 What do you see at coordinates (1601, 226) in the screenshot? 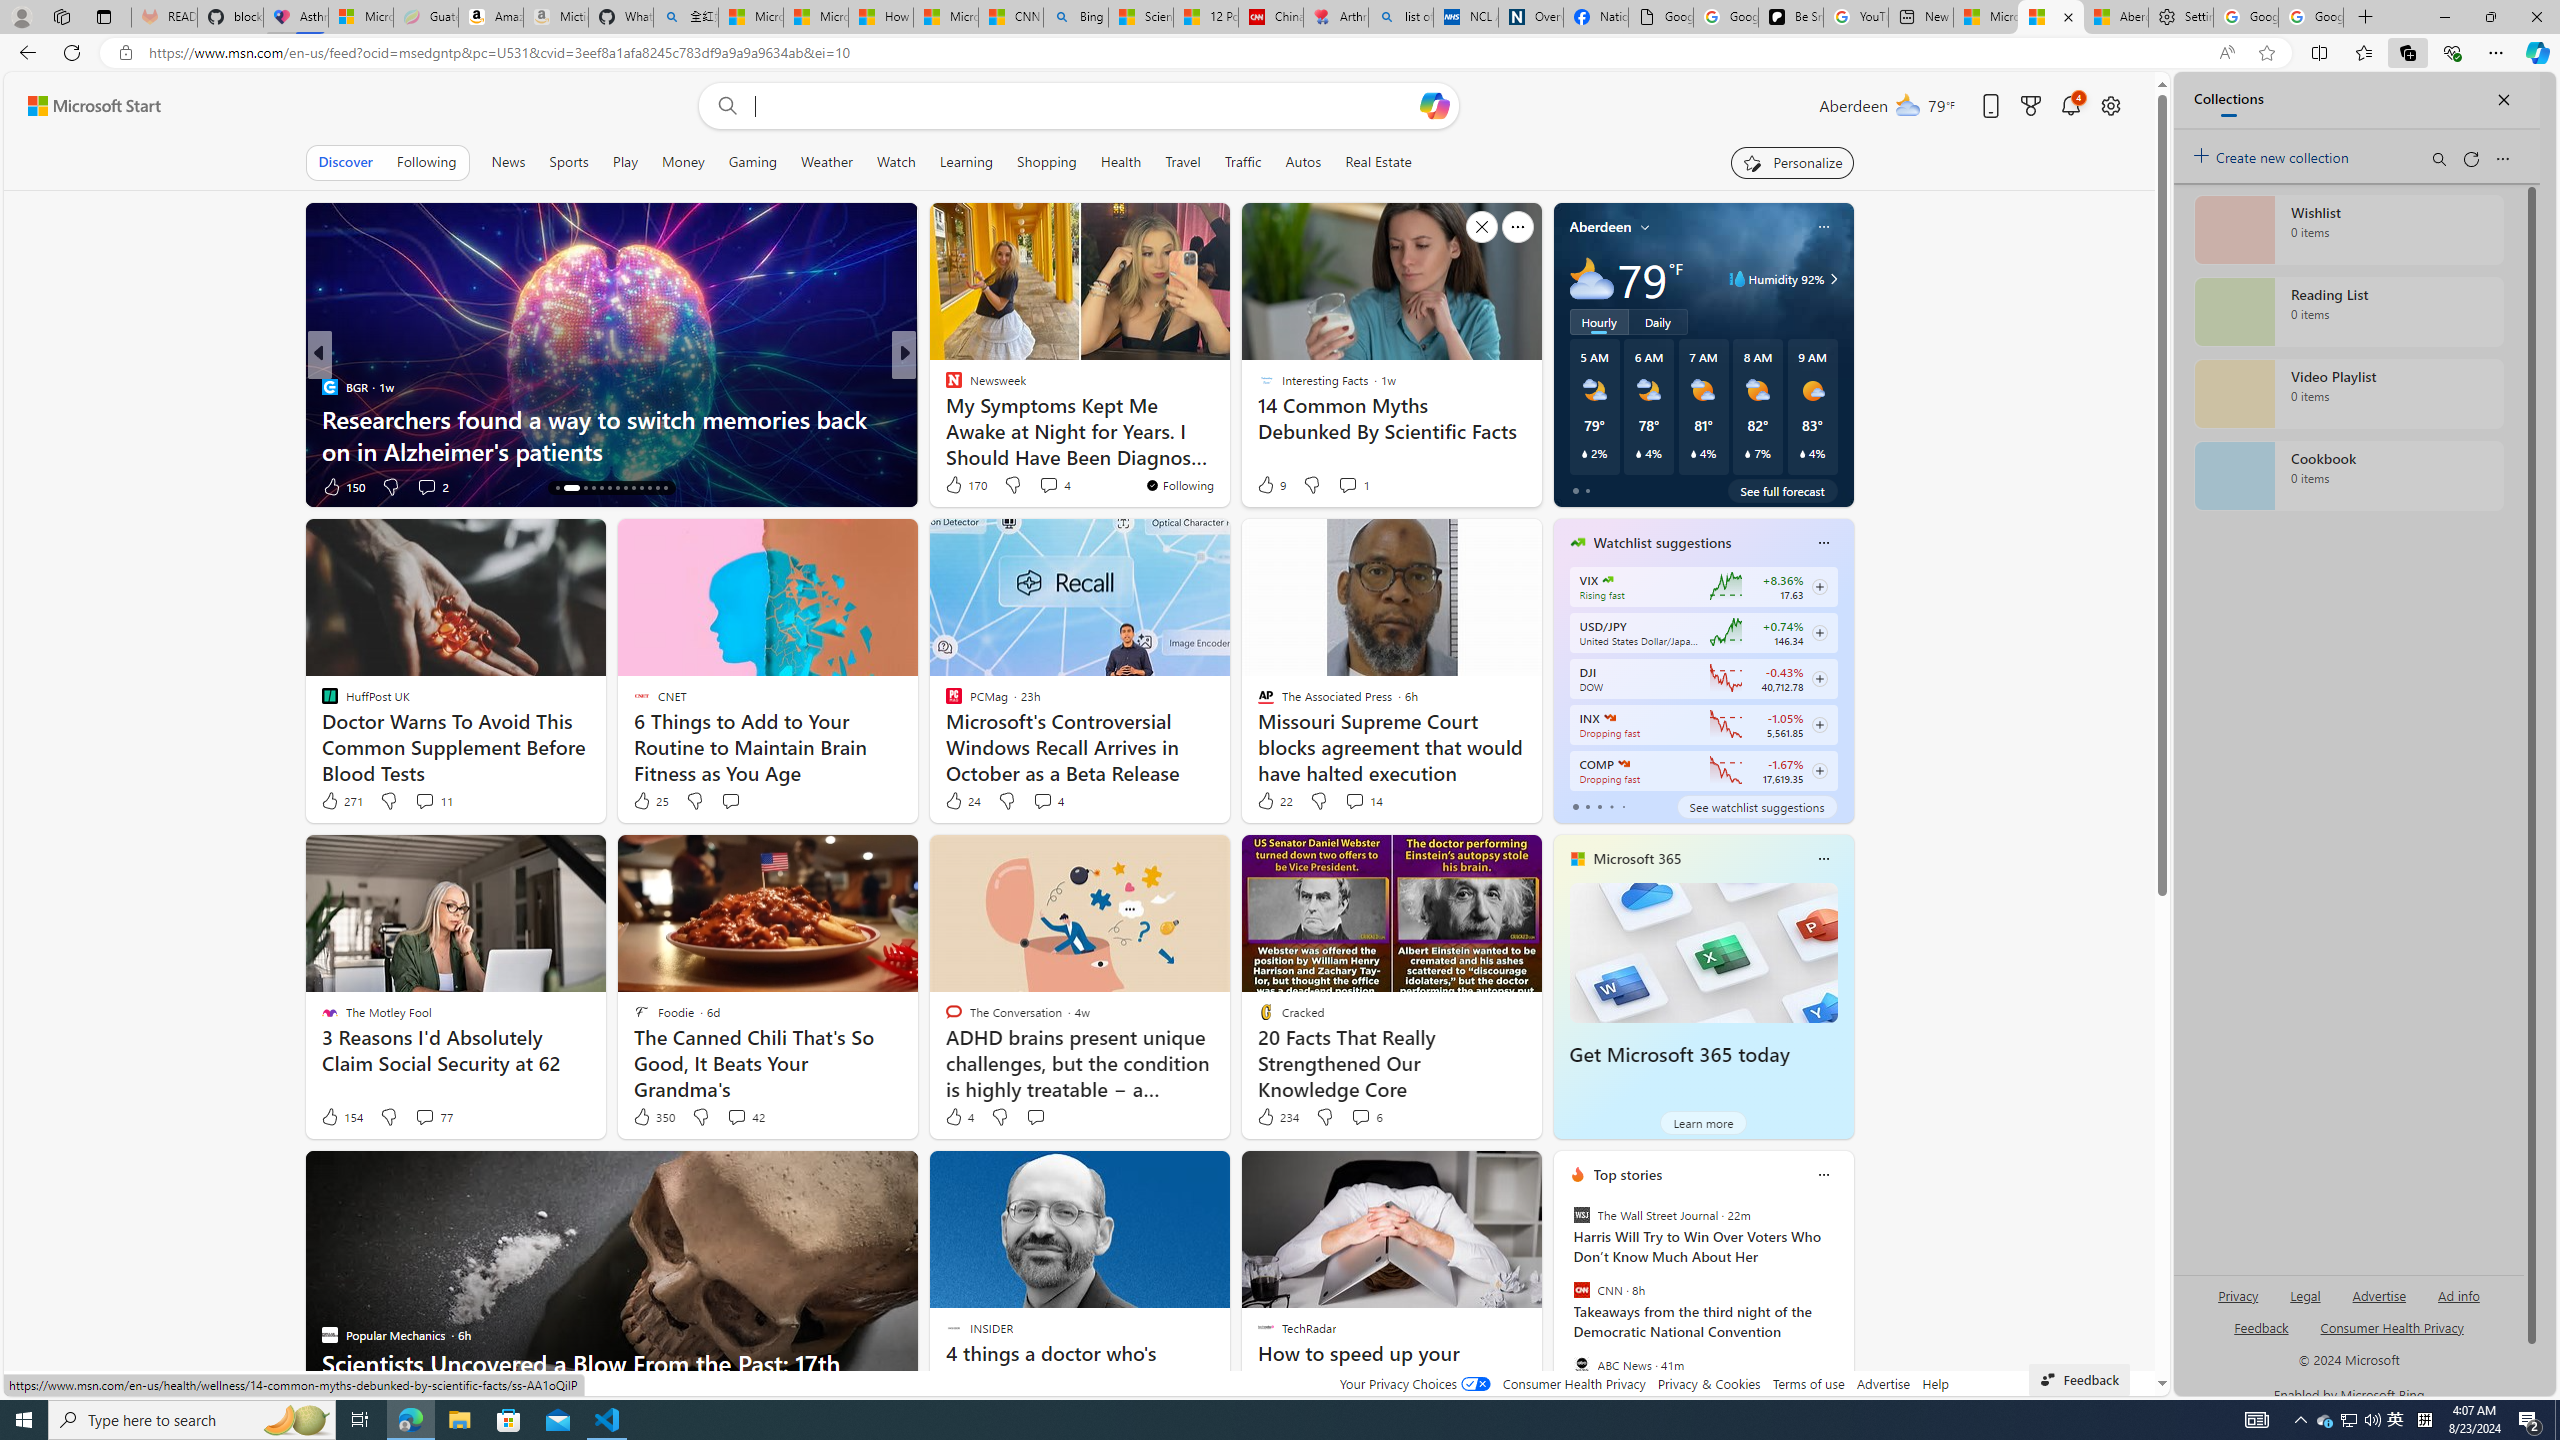
I see `Aberdeen` at bounding box center [1601, 226].